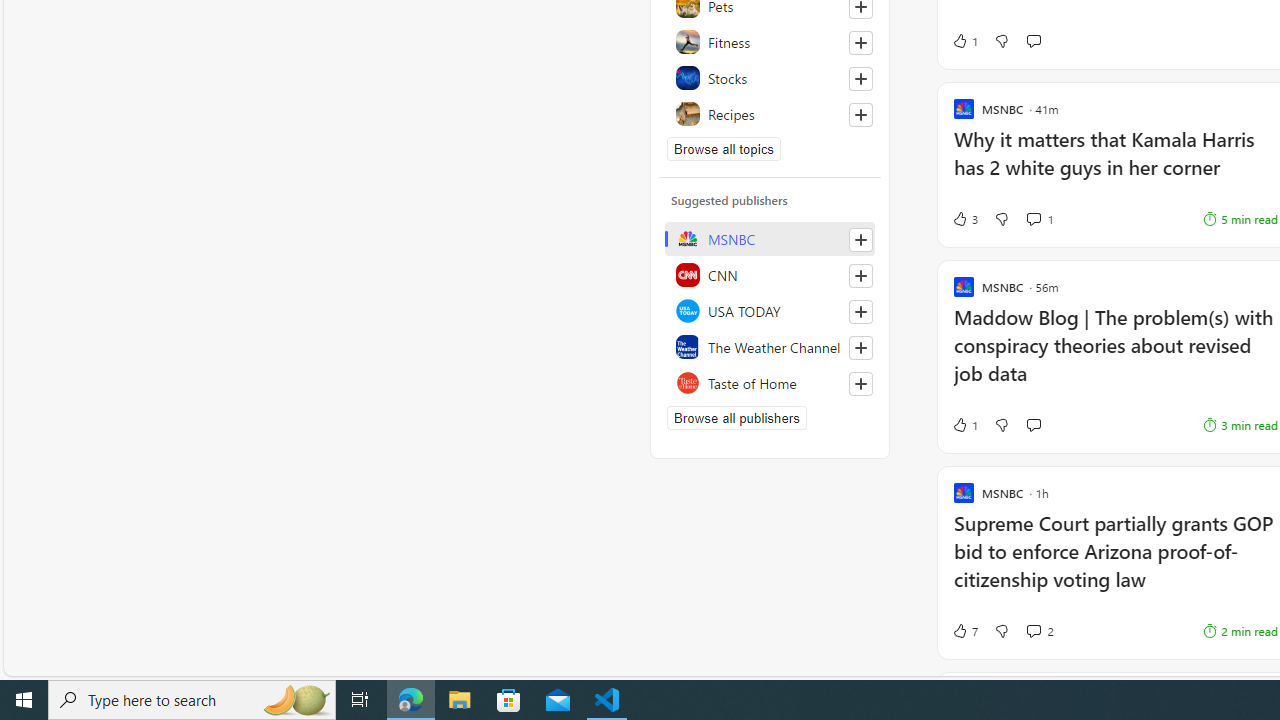 This screenshot has height=720, width=1280. Describe the element at coordinates (770, 382) in the screenshot. I see `Taste of Home` at that location.